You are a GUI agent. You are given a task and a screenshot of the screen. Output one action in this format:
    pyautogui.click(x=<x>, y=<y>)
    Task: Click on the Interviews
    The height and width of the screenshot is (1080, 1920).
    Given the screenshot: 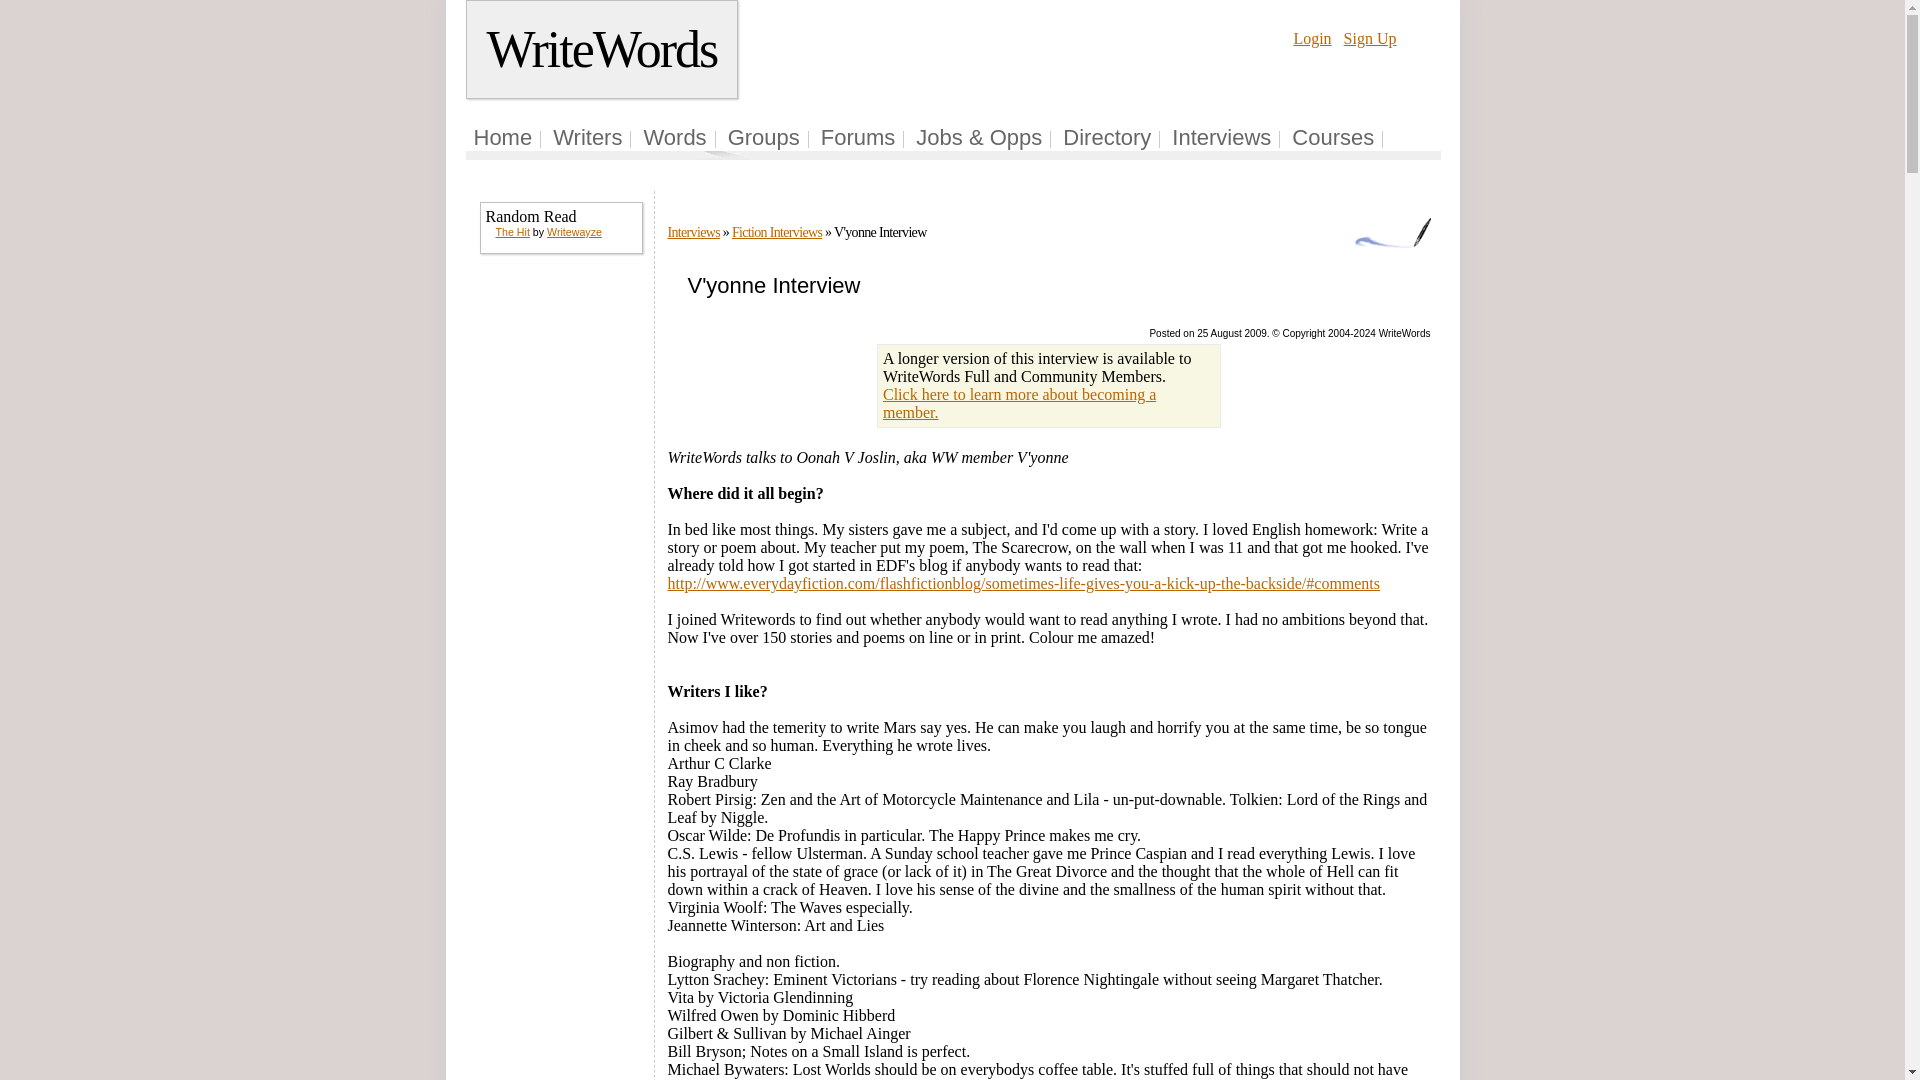 What is the action you would take?
    pyautogui.click(x=694, y=232)
    